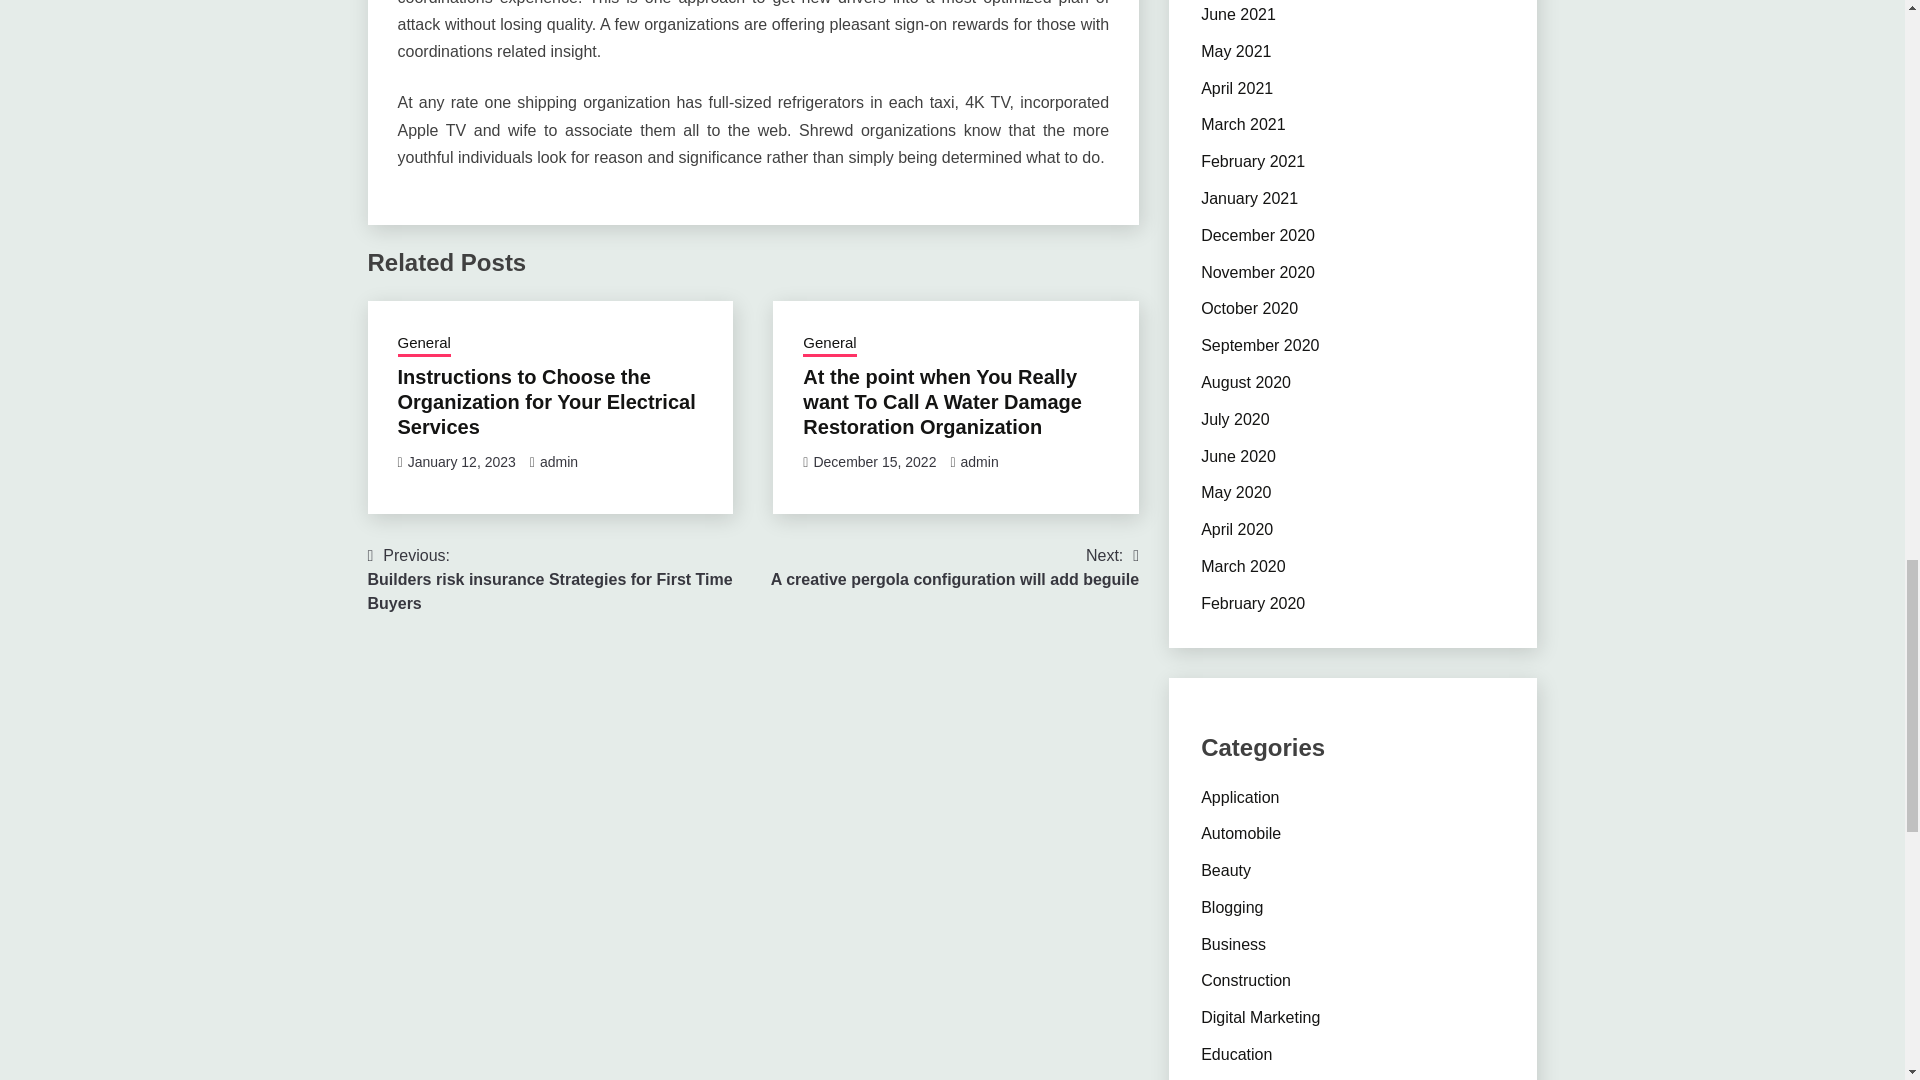  I want to click on General, so click(558, 461).